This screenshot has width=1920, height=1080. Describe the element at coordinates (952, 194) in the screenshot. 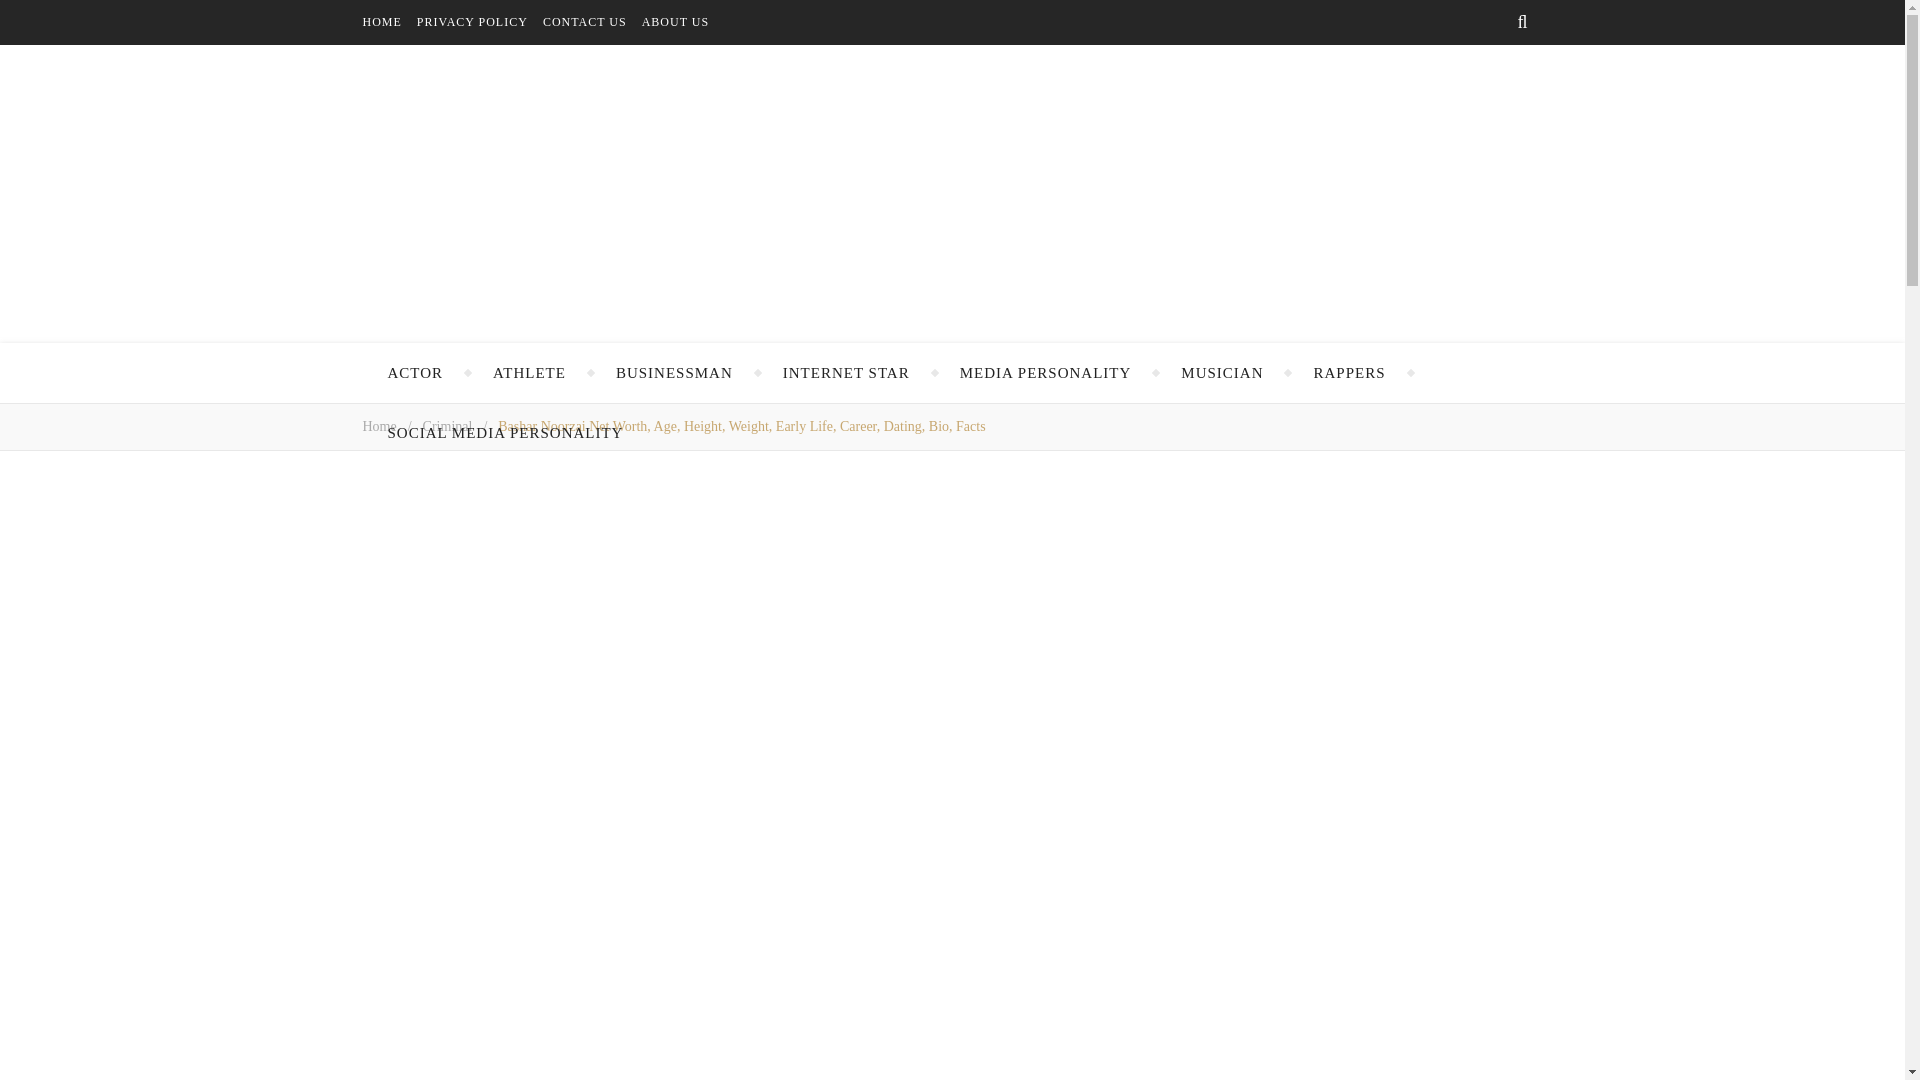

I see `Millions Of Celebs` at that location.